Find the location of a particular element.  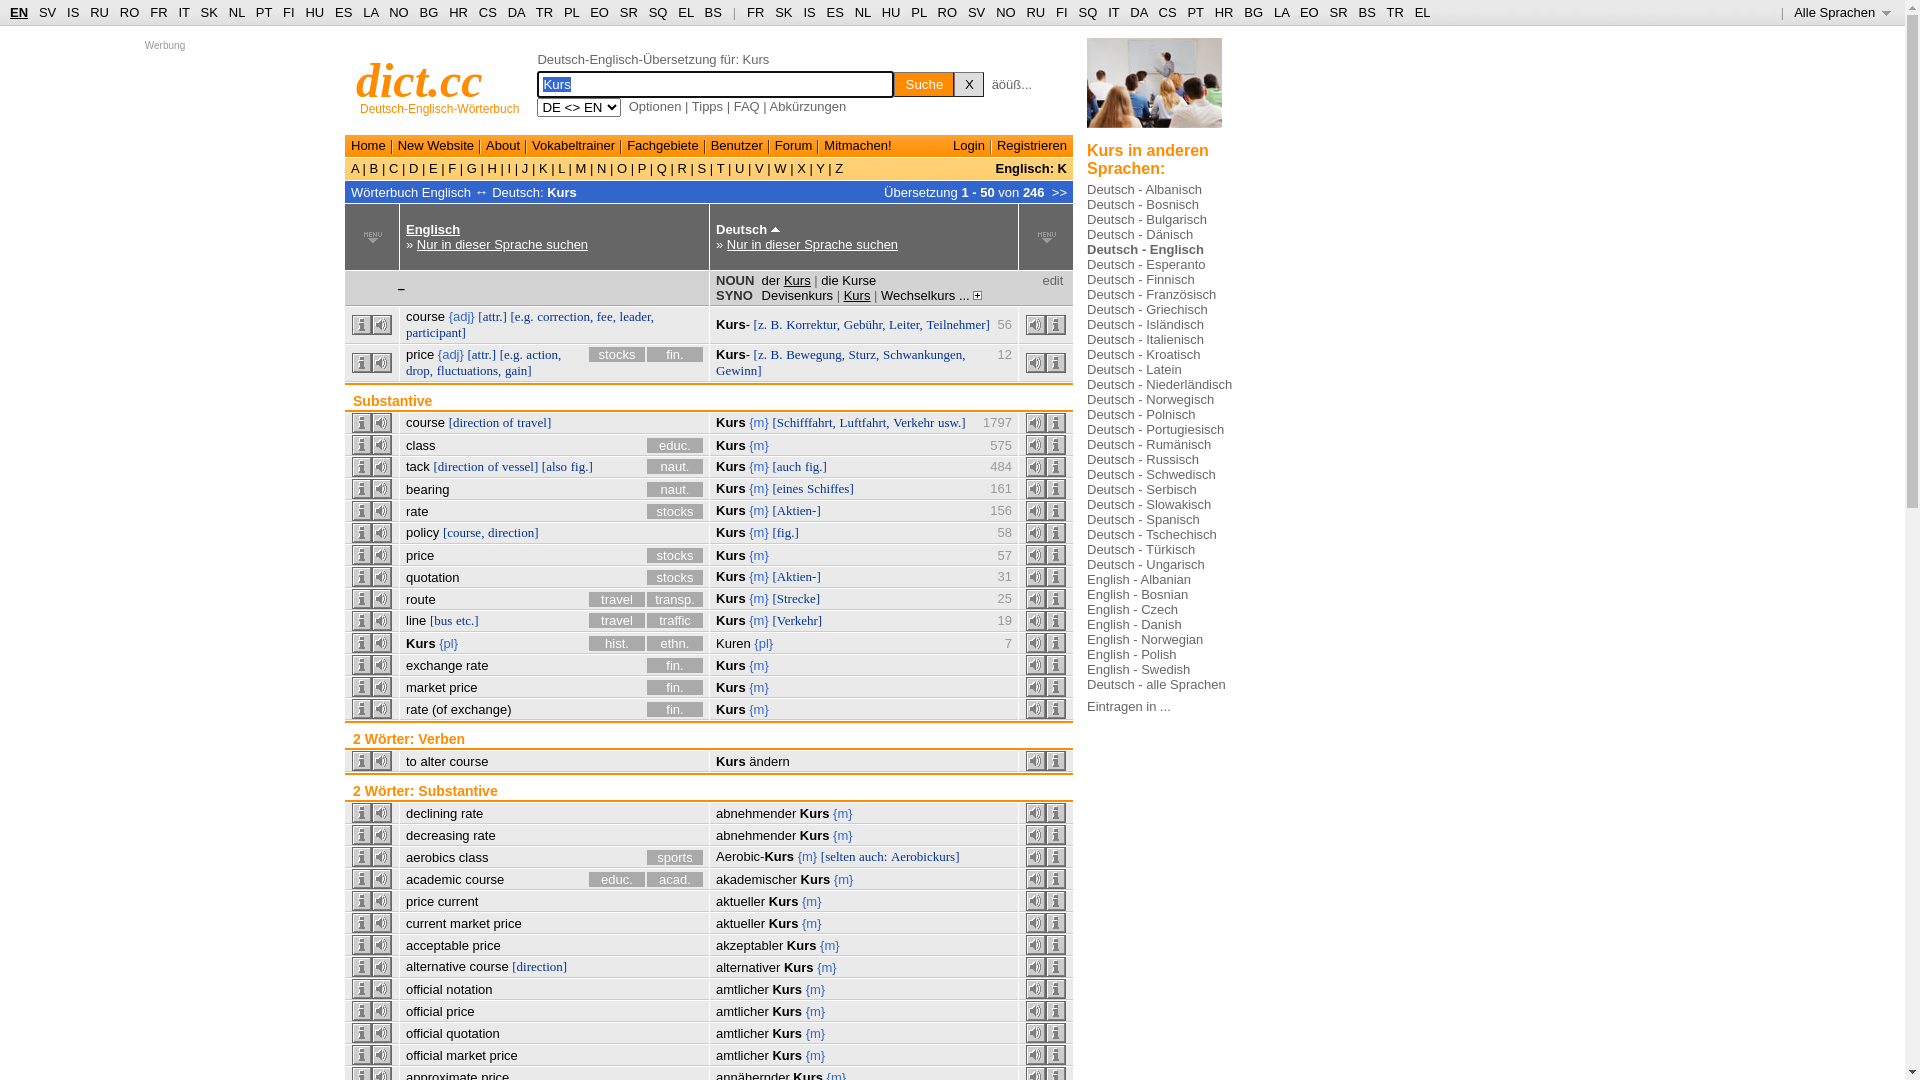

price is located at coordinates (487, 946).